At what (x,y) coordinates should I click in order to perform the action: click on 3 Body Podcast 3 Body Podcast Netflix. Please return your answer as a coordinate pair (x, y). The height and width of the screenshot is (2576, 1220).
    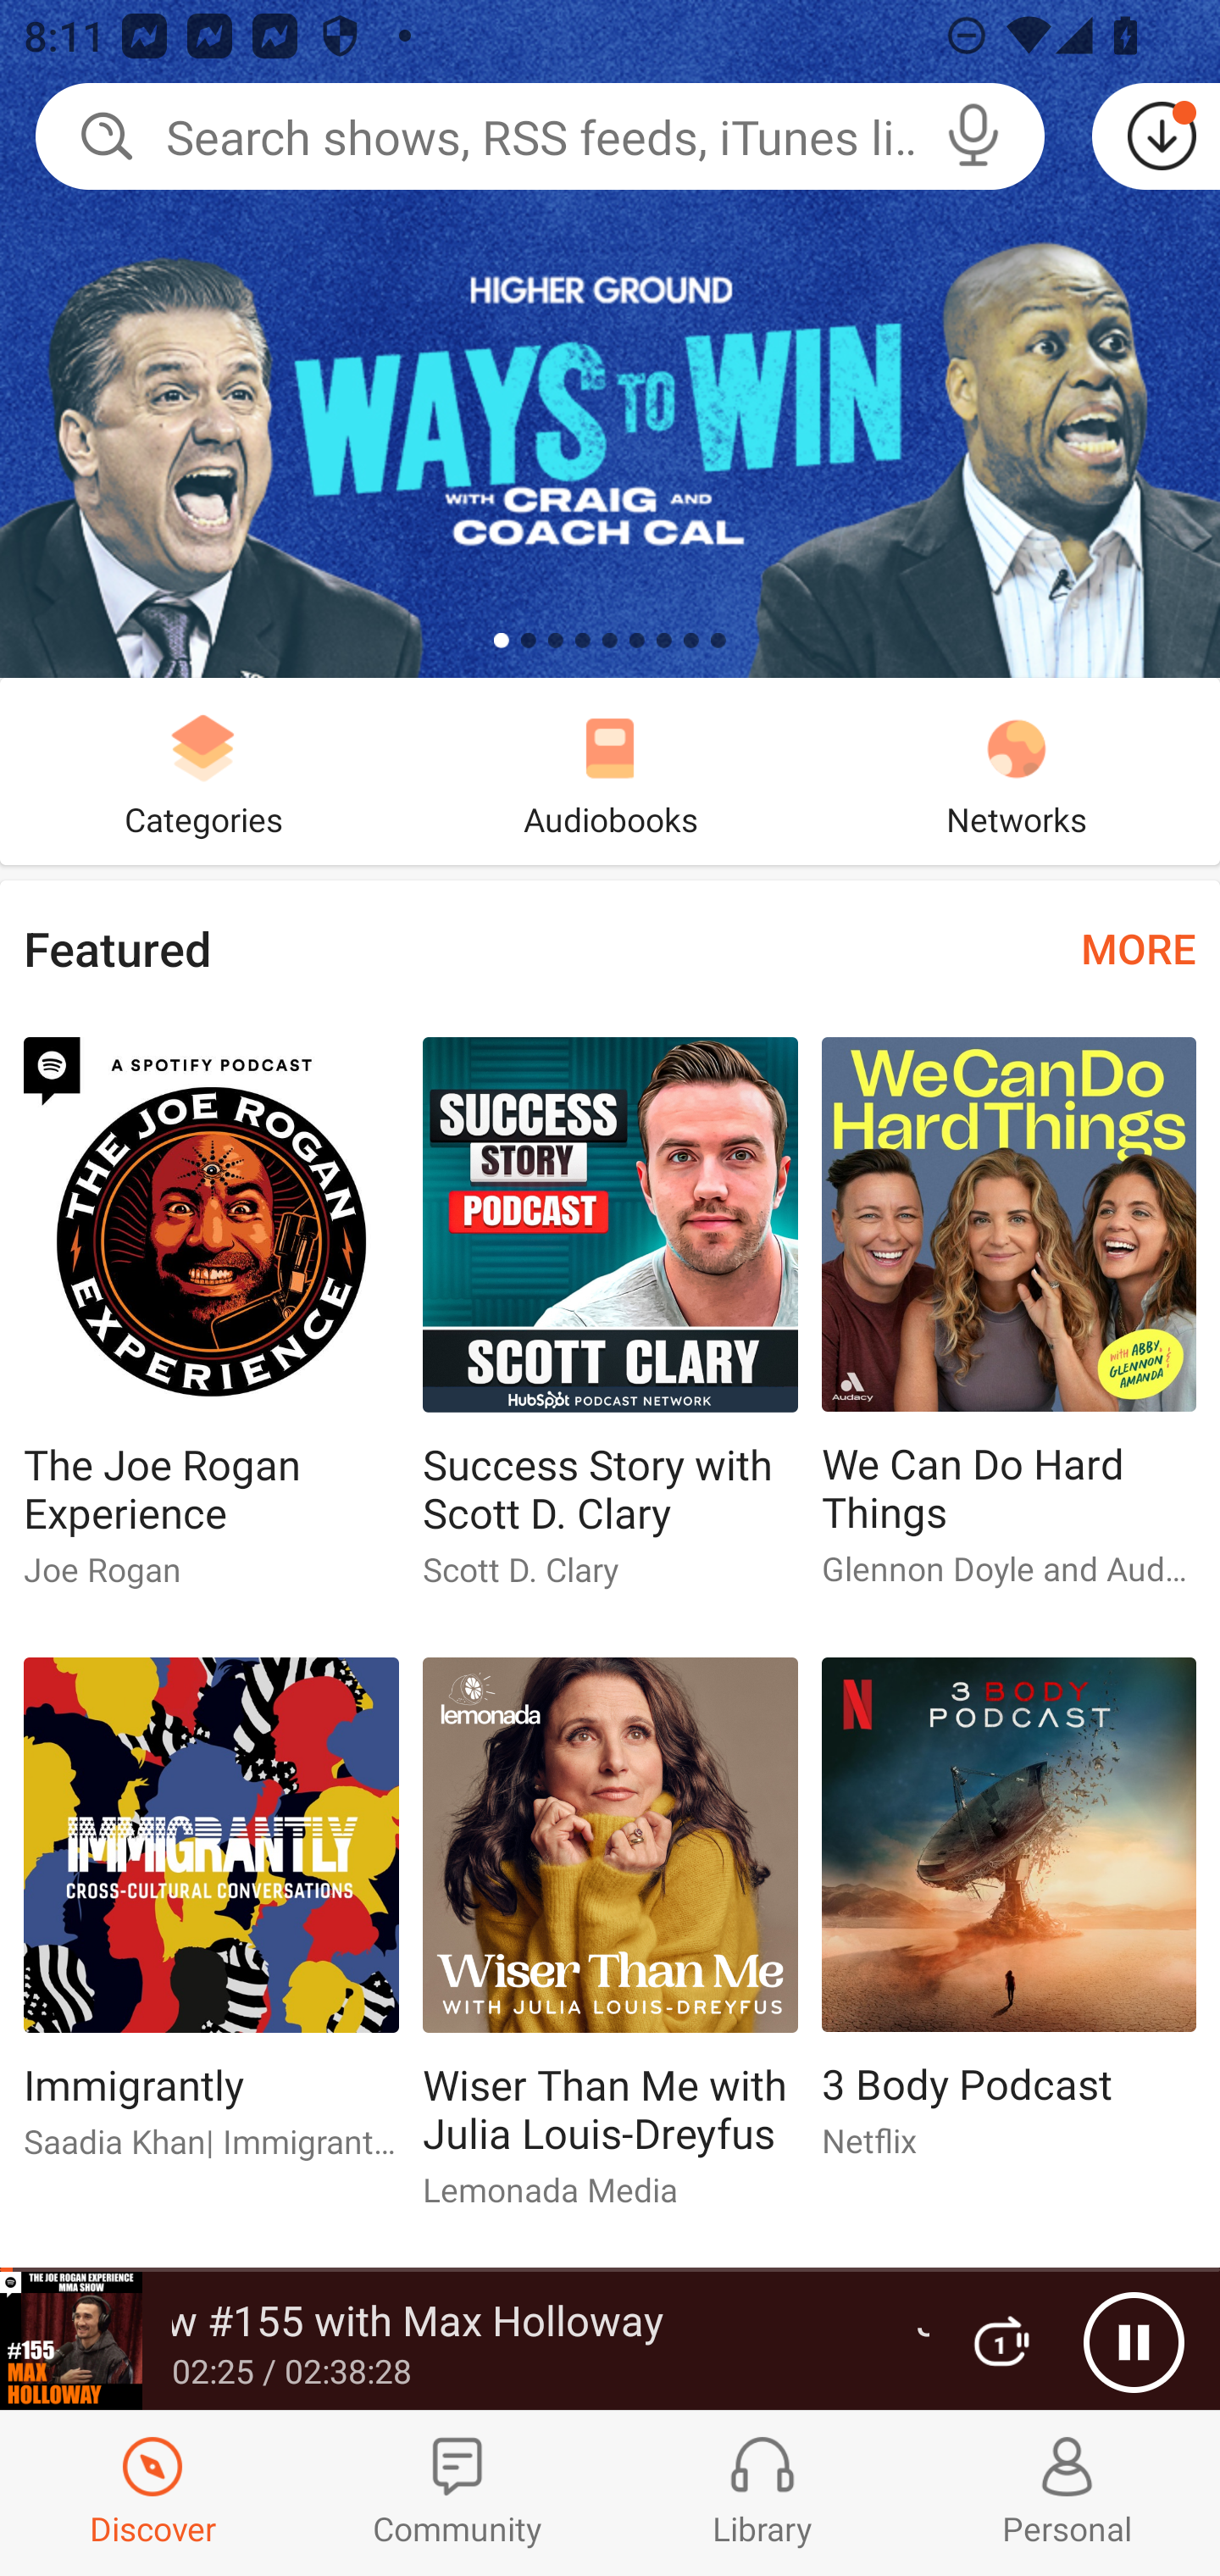
    Looking at the image, I should click on (1009, 1921).